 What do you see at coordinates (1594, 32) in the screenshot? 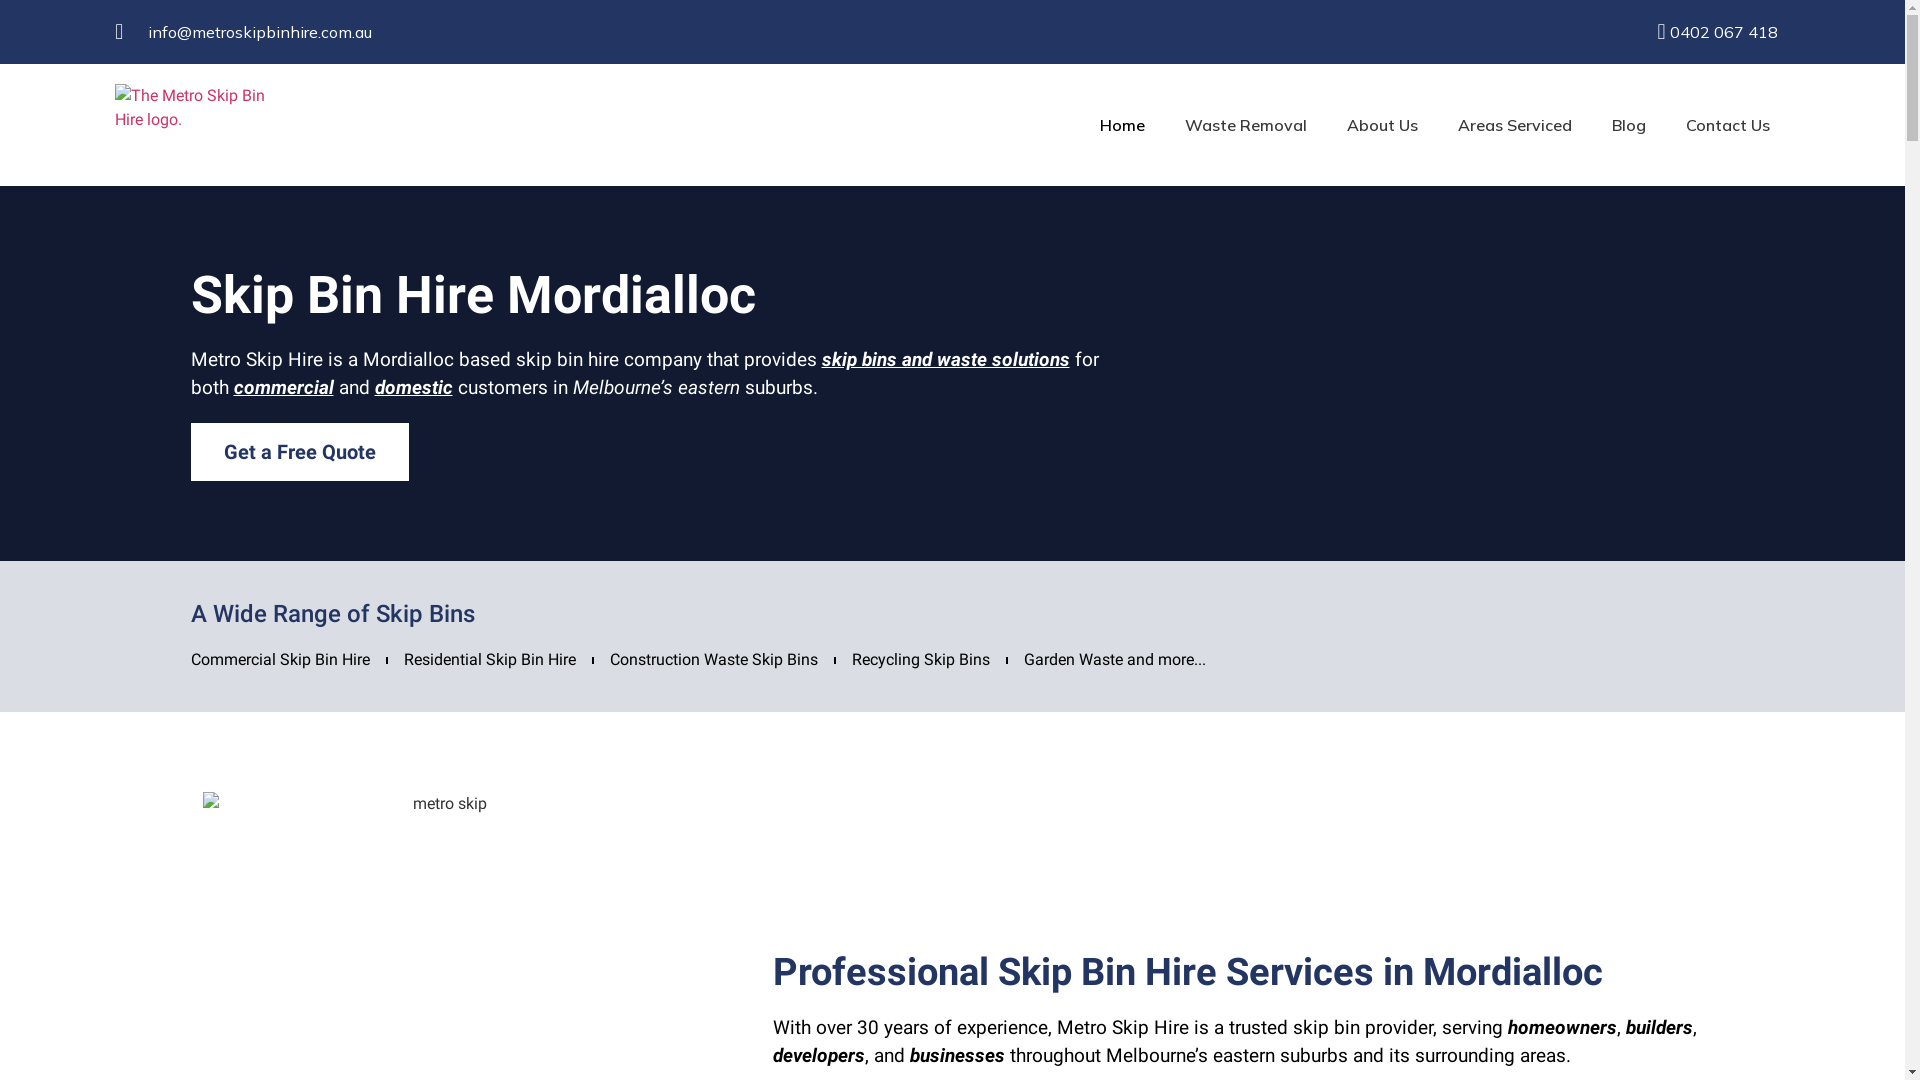
I see `0402 067 418` at bounding box center [1594, 32].